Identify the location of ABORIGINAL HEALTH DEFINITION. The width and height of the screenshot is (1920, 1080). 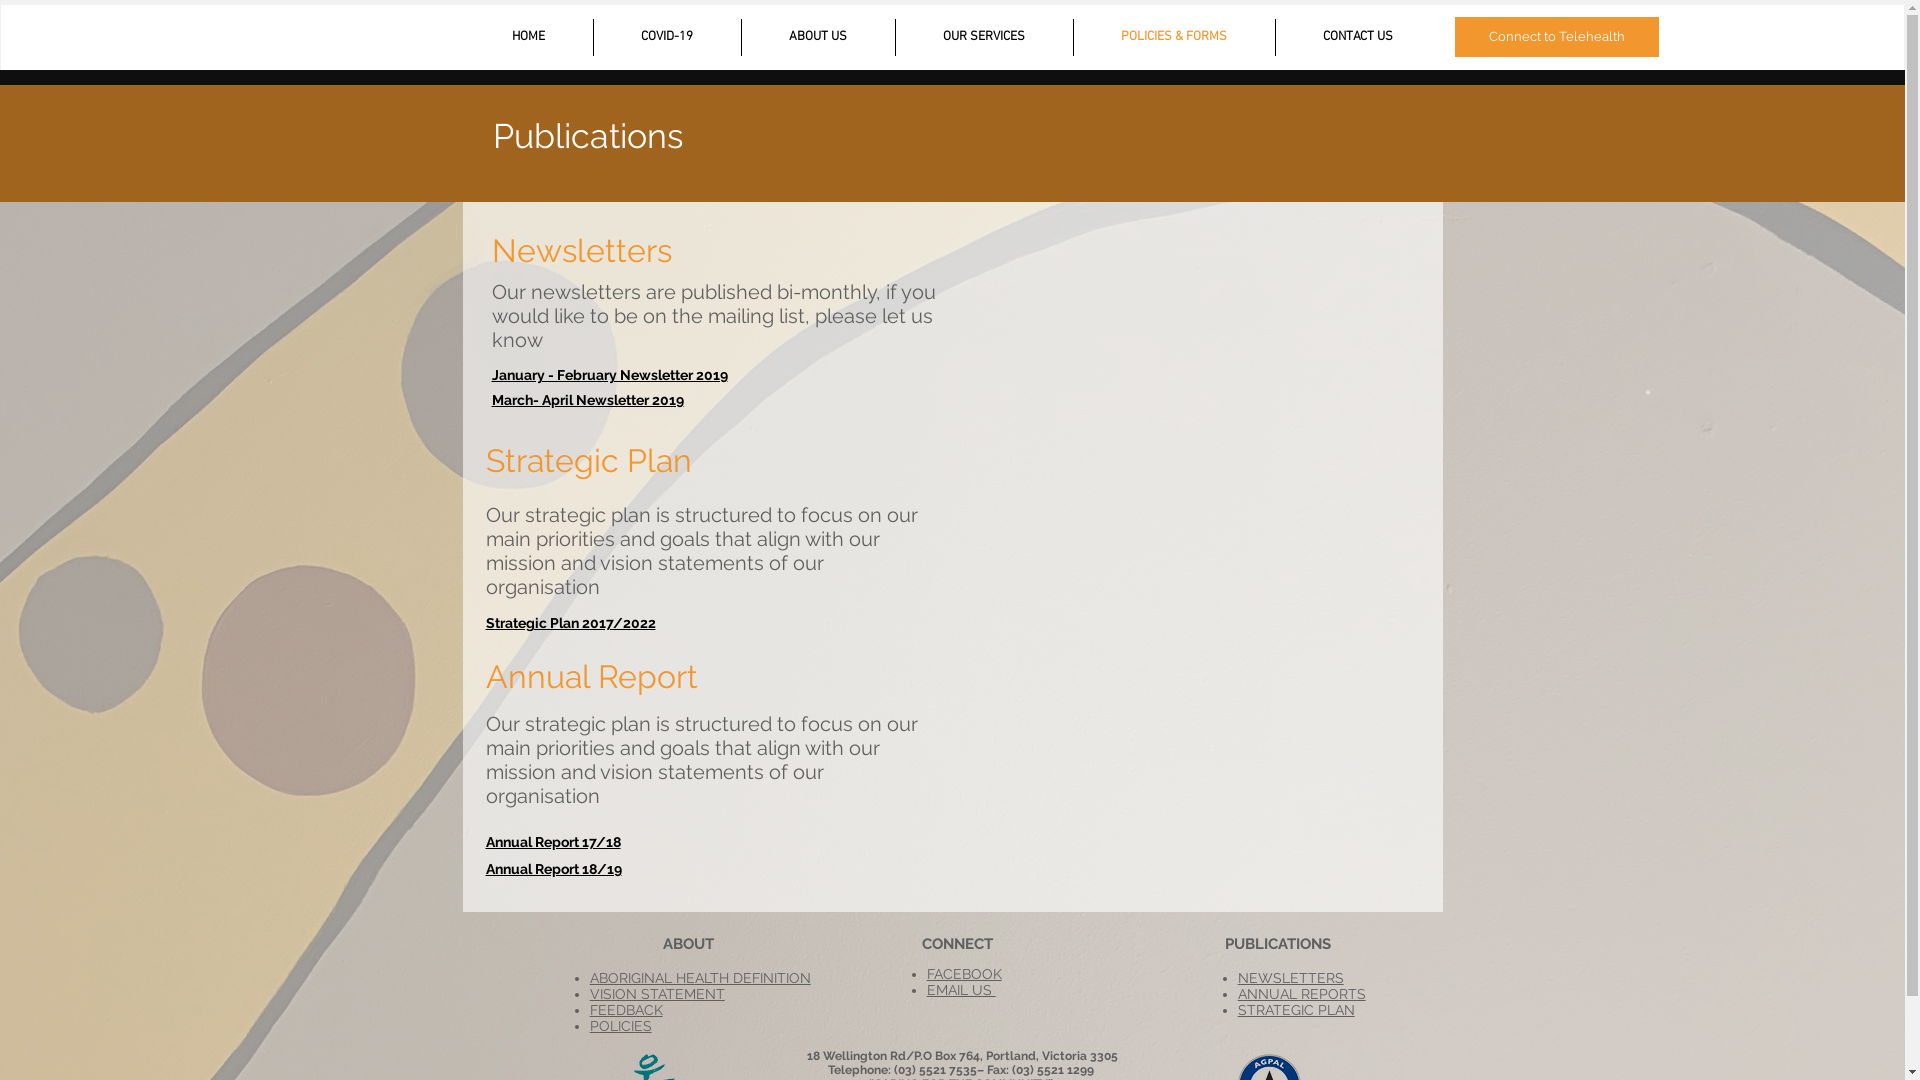
(700, 978).